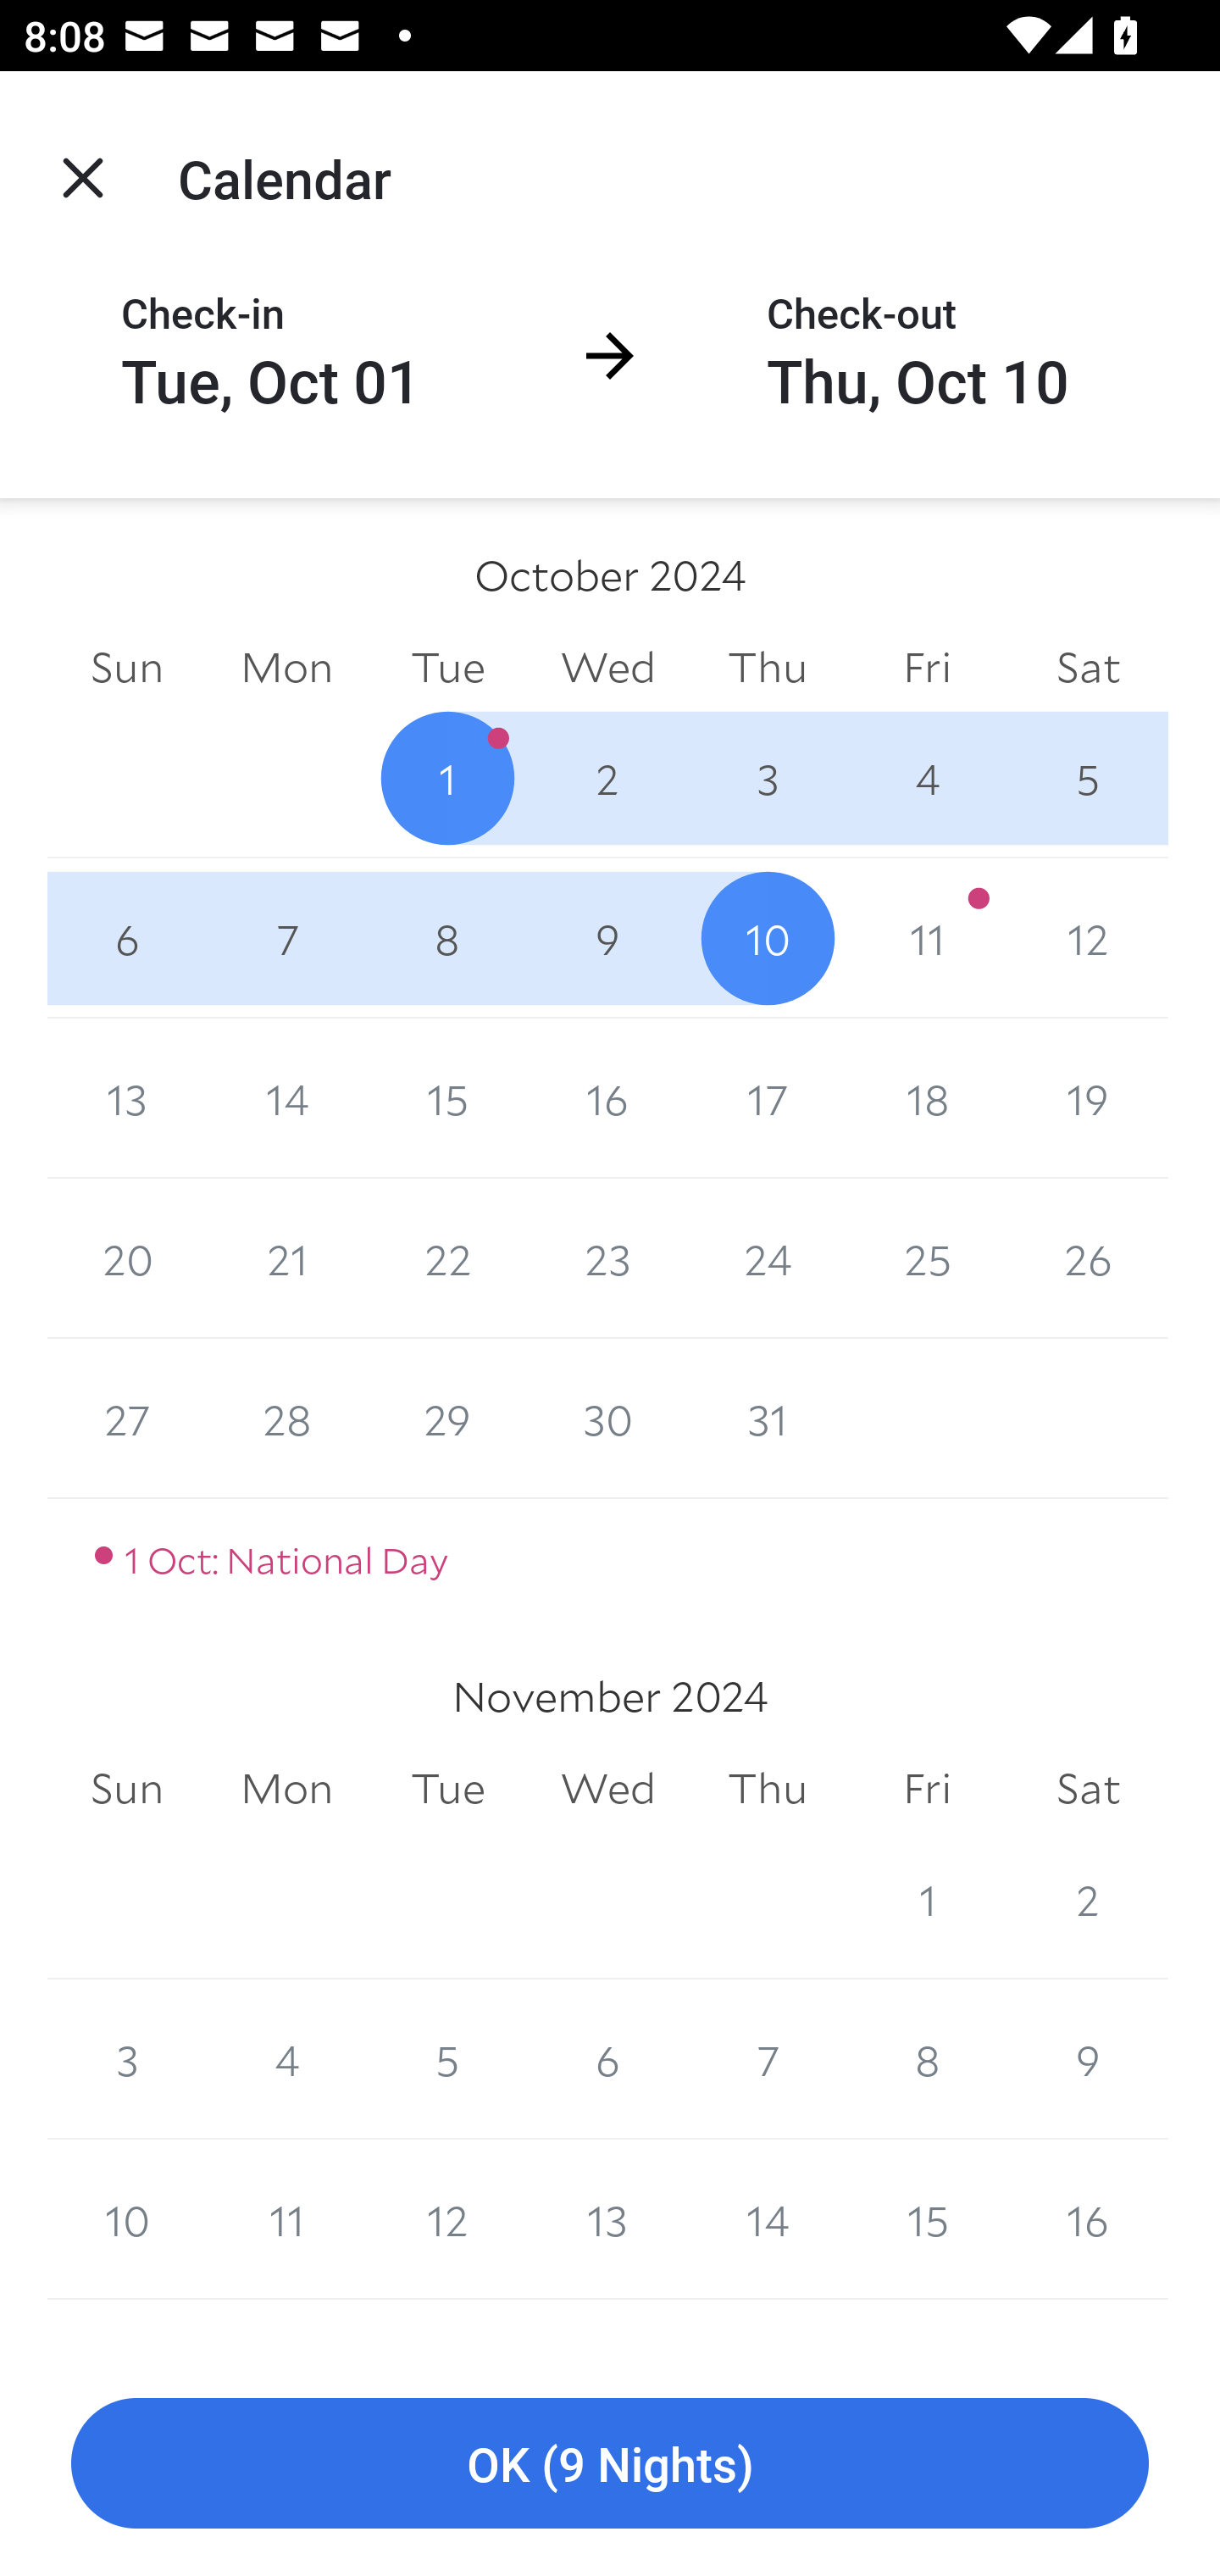  What do you see at coordinates (927, 1098) in the screenshot?
I see `18 18 October 2024` at bounding box center [927, 1098].